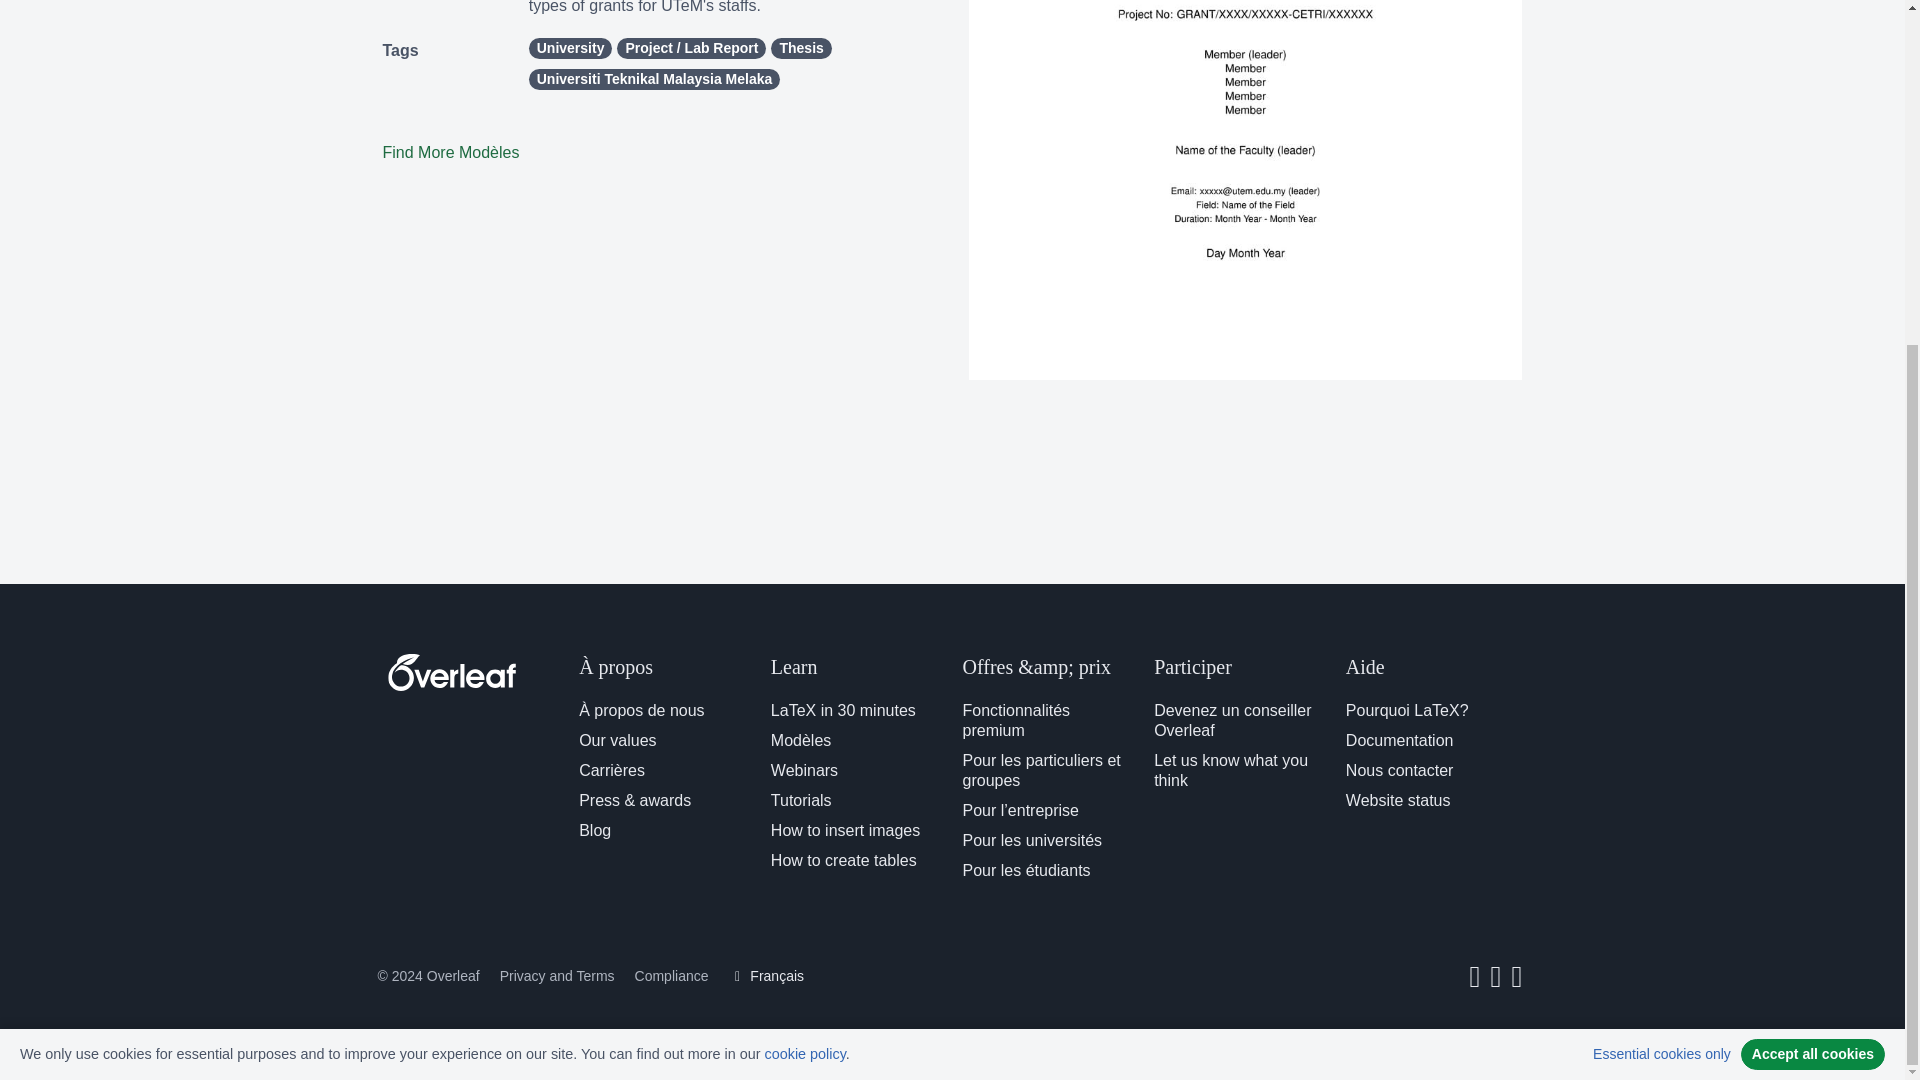  I want to click on Universiti Teknikal Malaysia Melaka, so click(655, 79).